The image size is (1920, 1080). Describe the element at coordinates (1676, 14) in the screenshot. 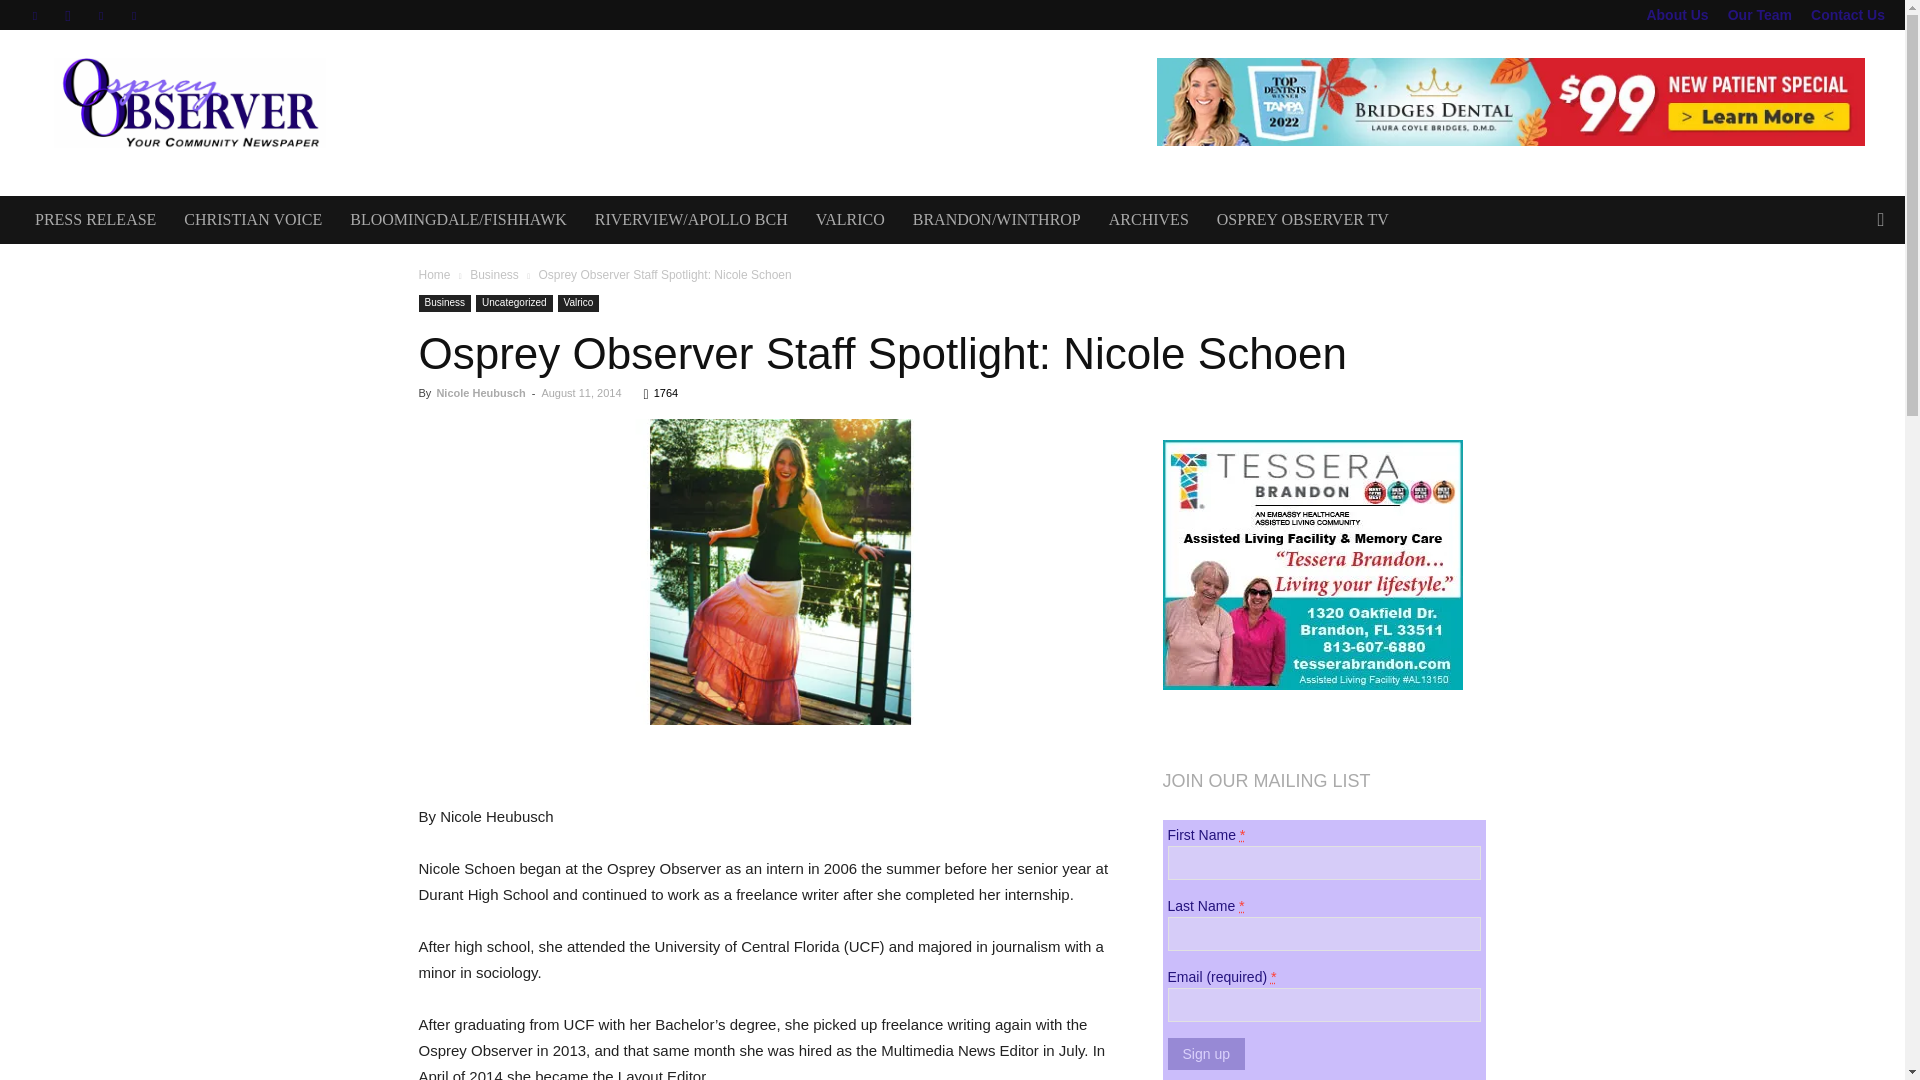

I see `About Us` at that location.